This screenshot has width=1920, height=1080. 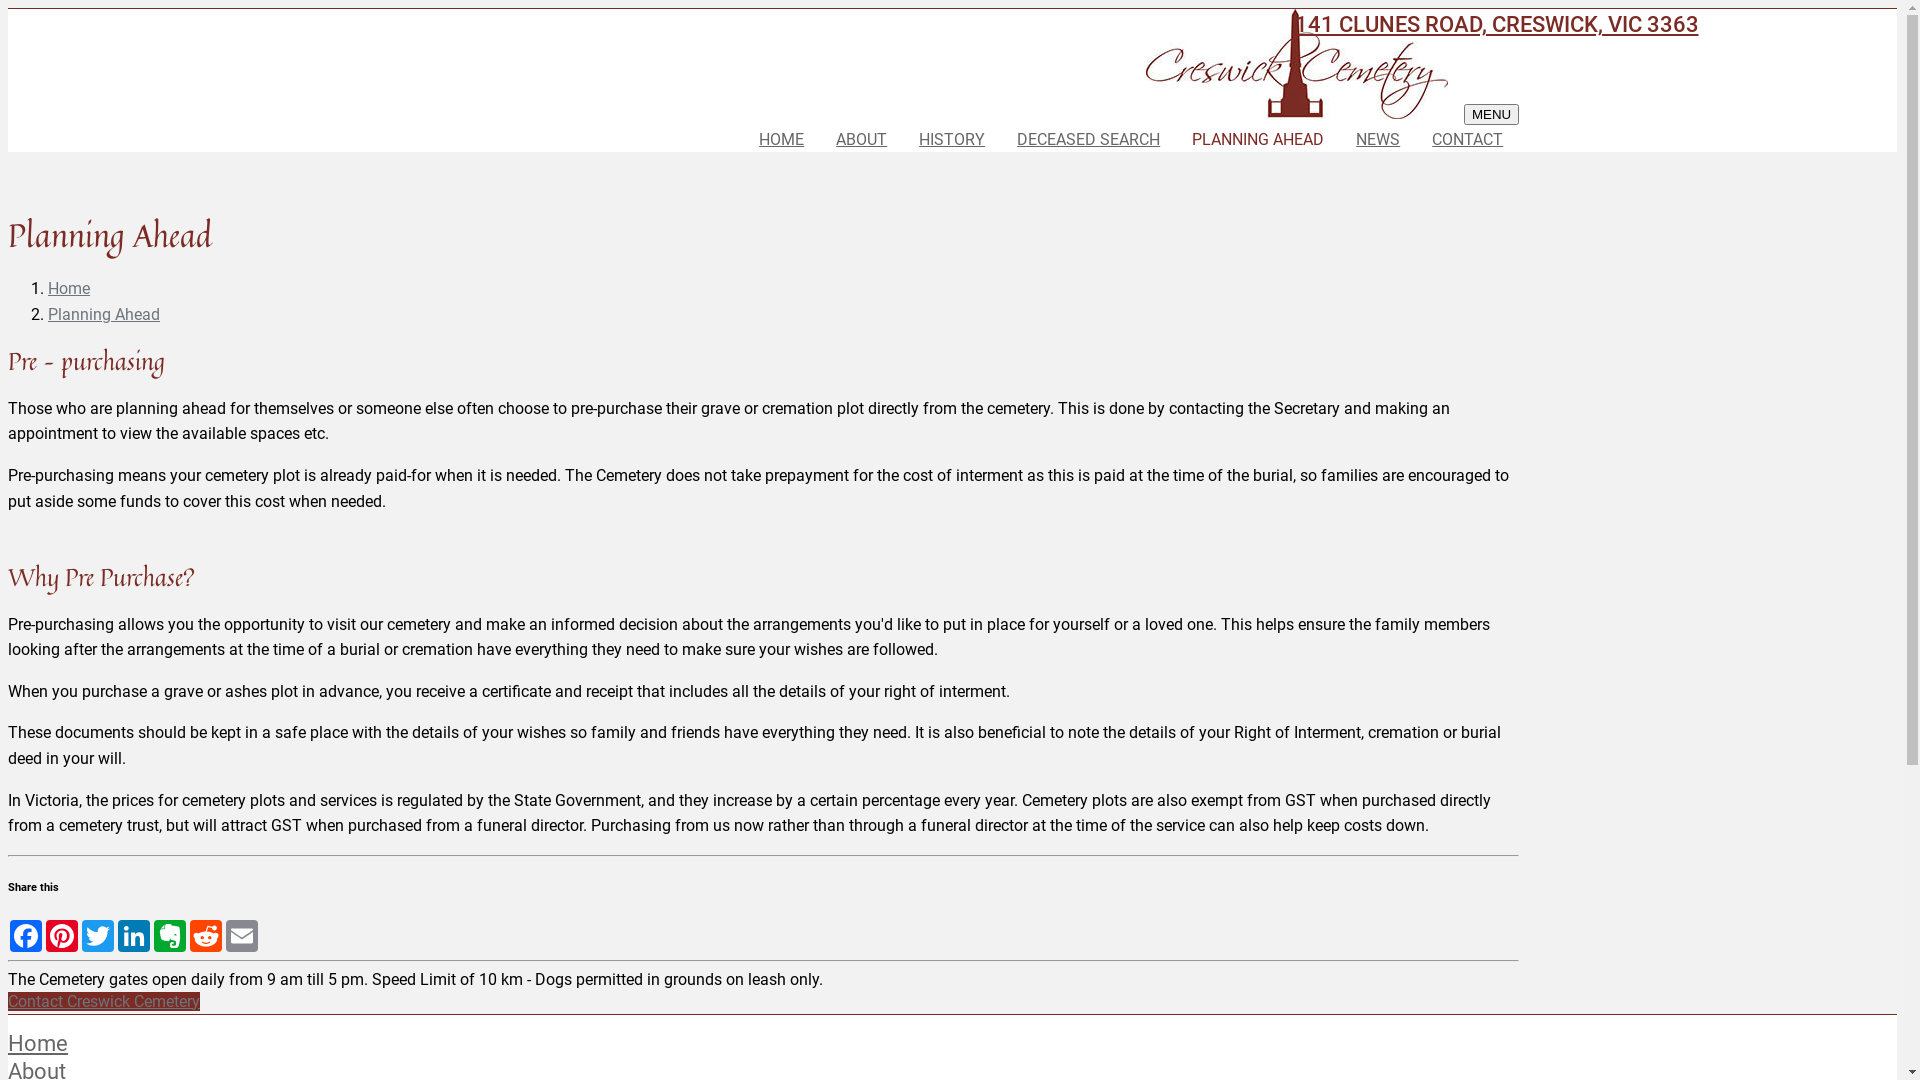 I want to click on Twitter, so click(x=98, y=936).